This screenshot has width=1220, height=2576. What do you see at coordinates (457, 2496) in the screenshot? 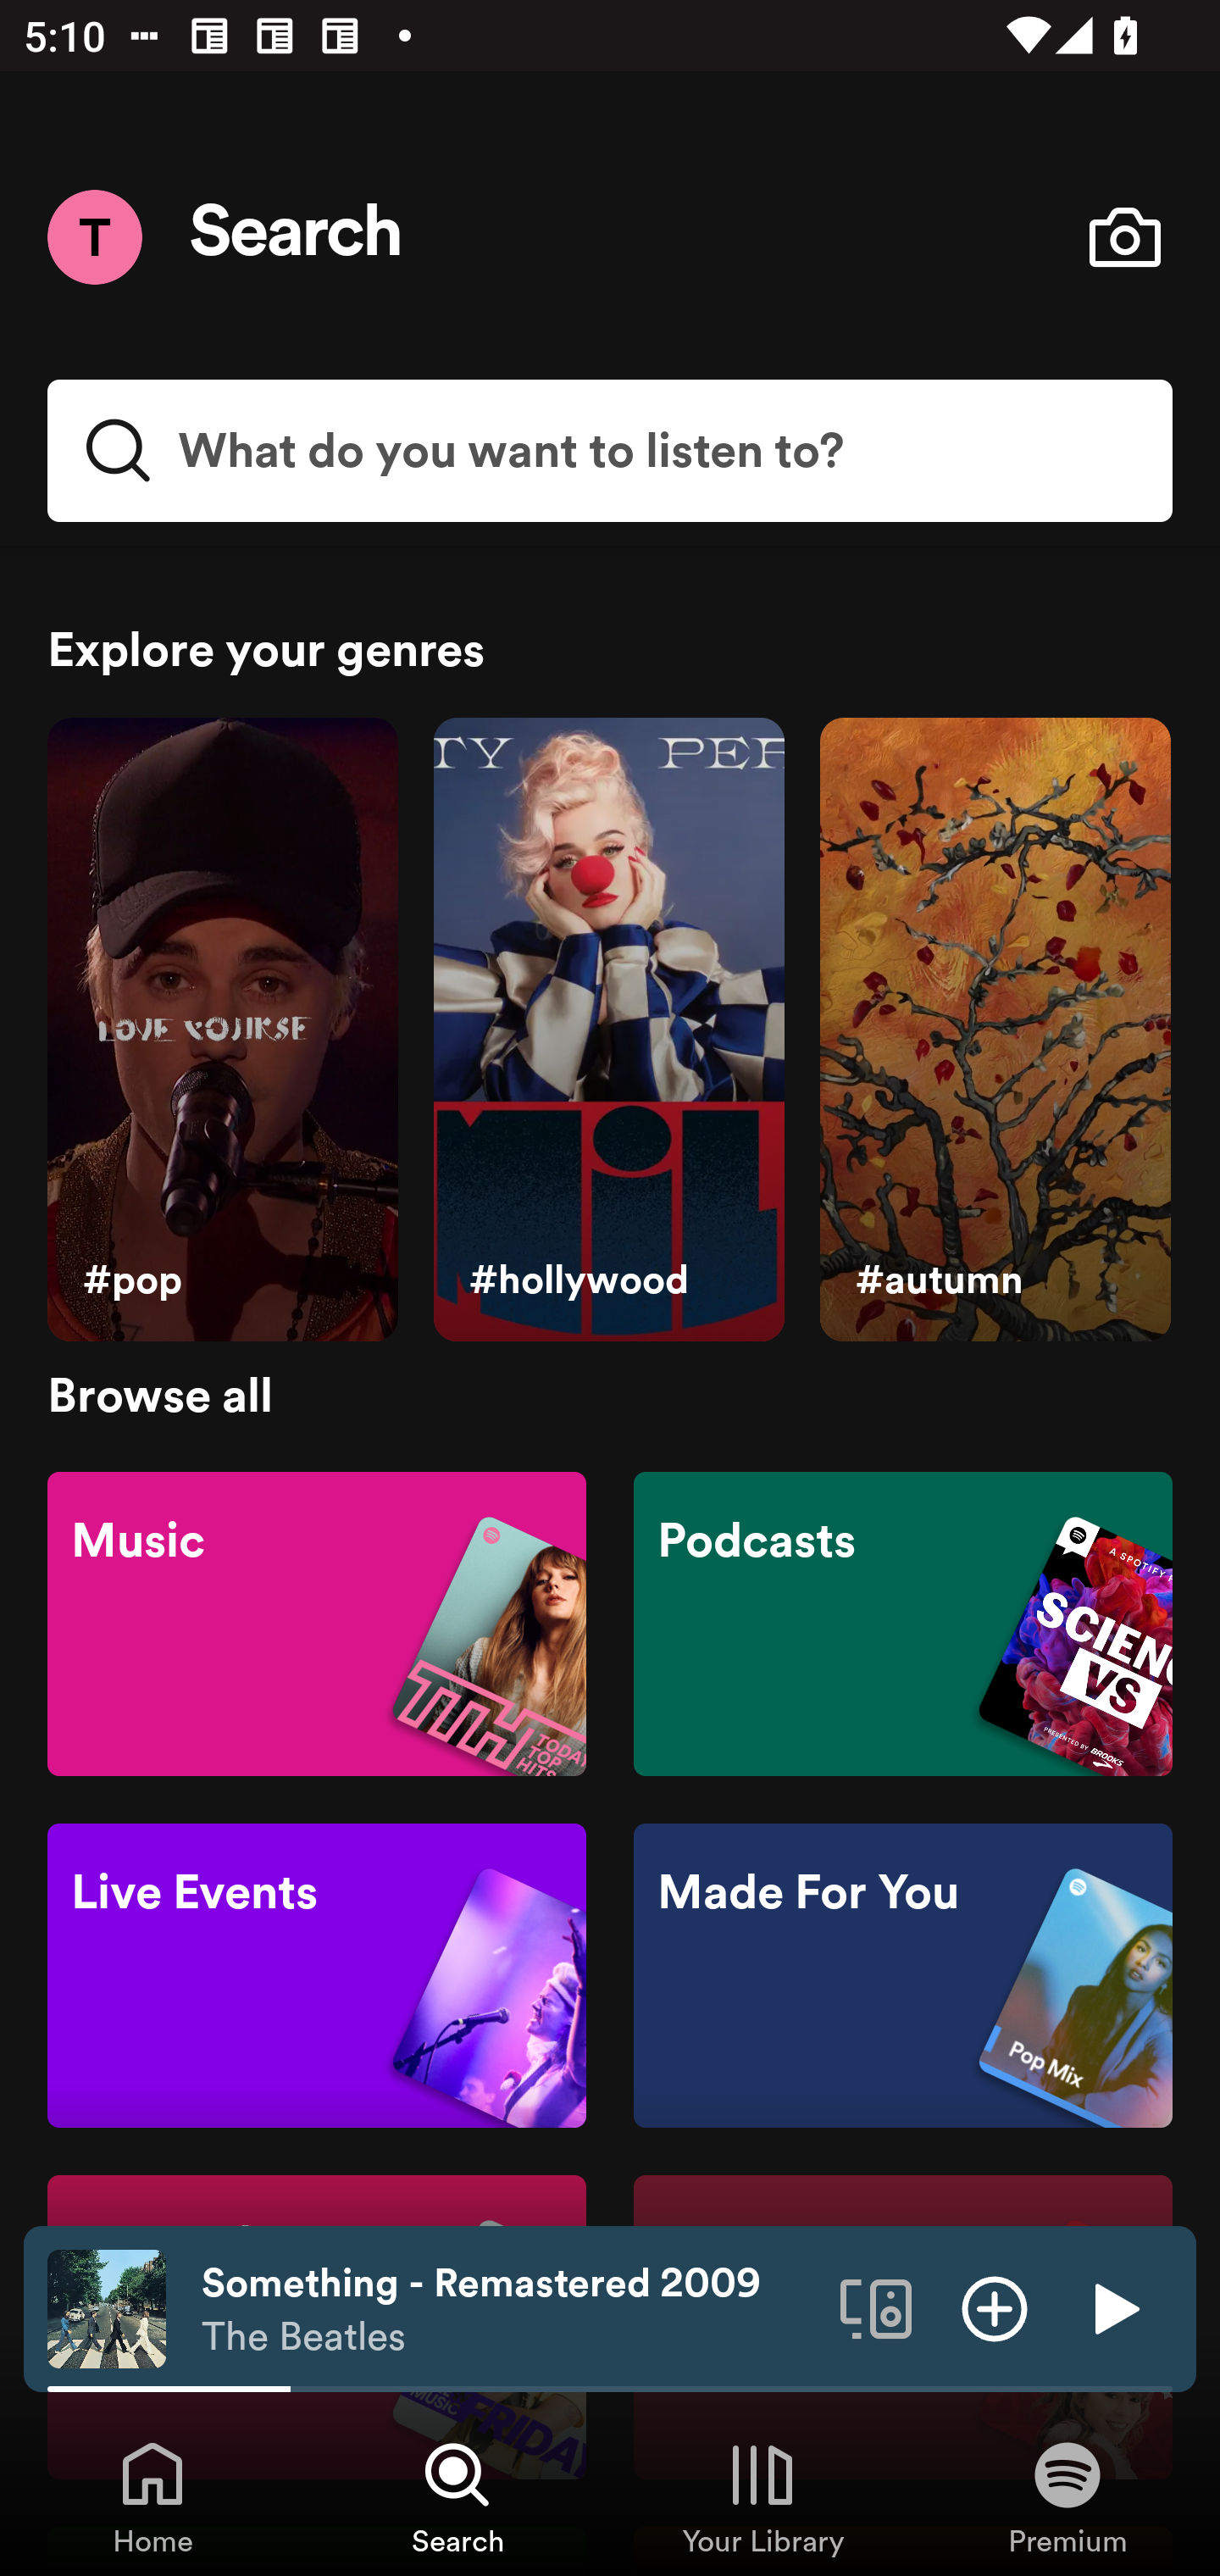
I see `Search, Tab 2 of 4 Search Search` at bounding box center [457, 2496].